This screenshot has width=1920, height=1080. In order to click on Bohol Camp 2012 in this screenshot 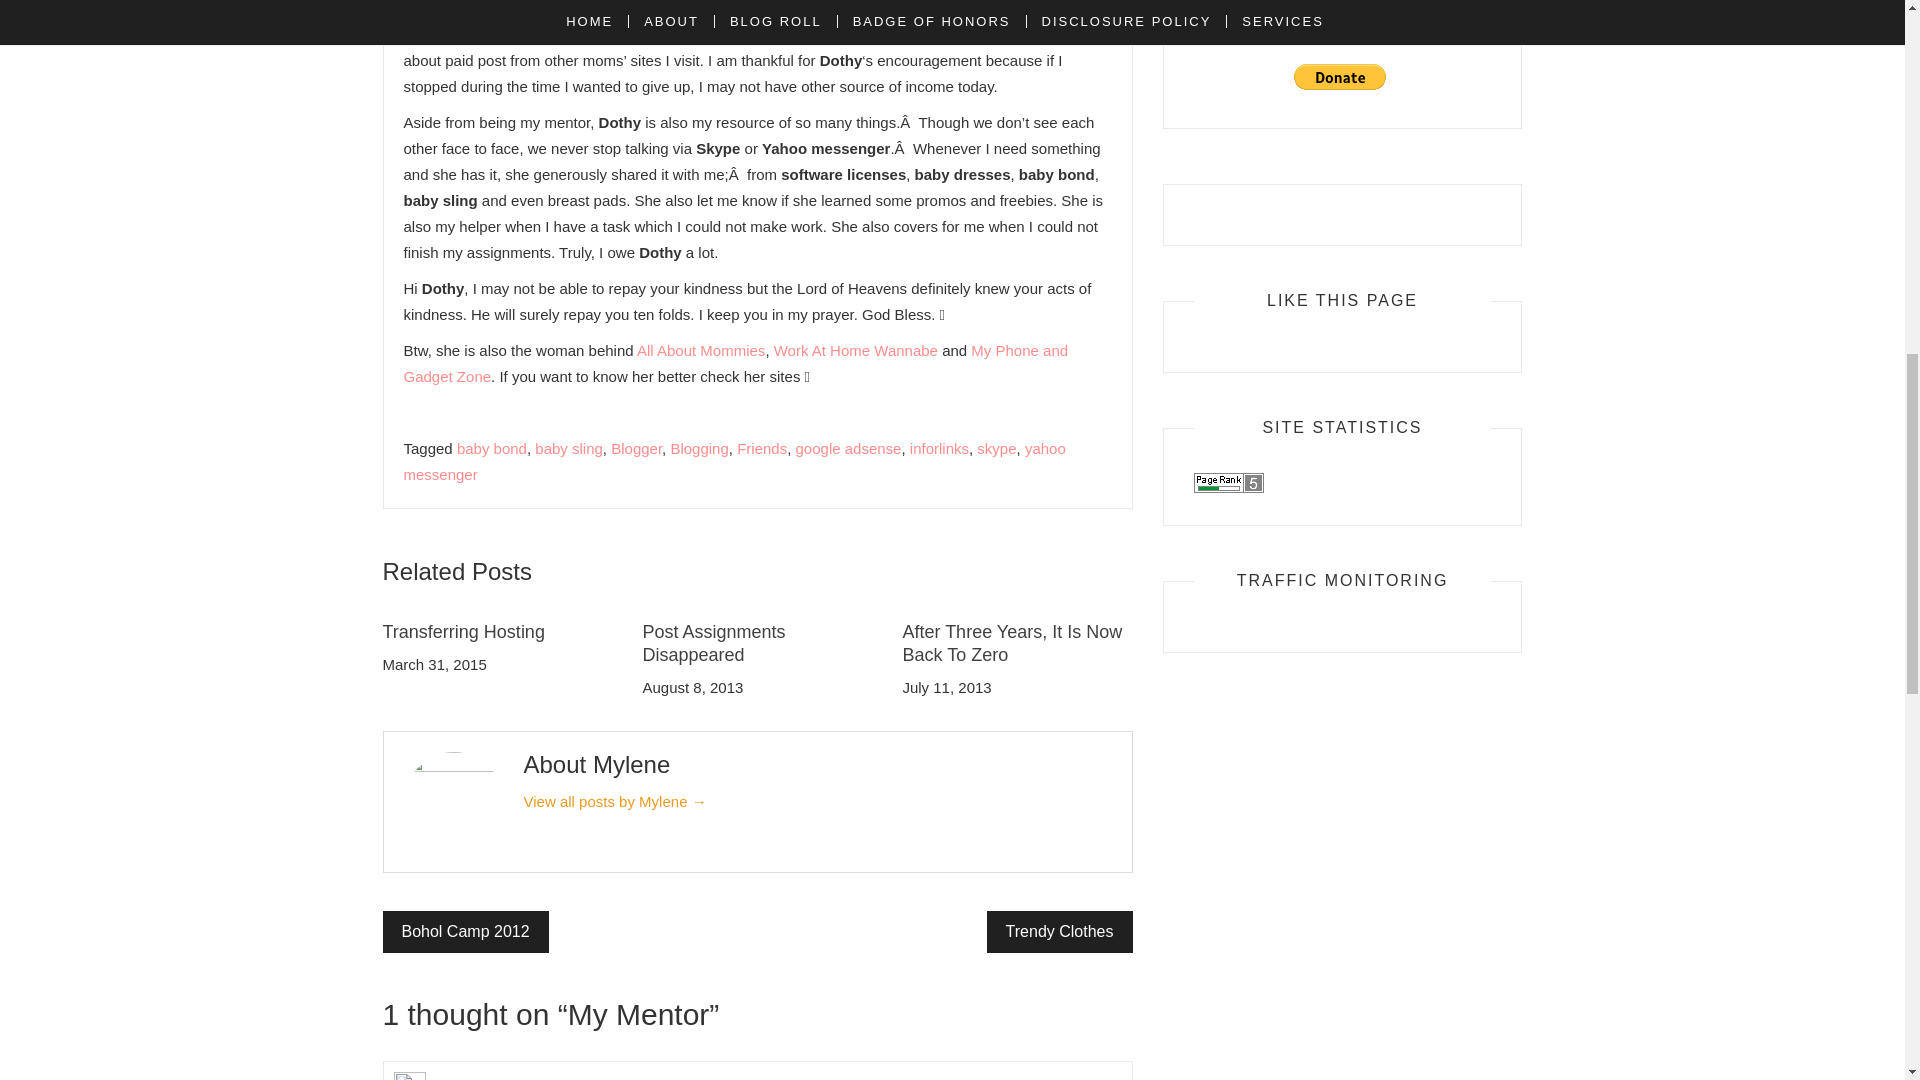, I will do `click(464, 932)`.